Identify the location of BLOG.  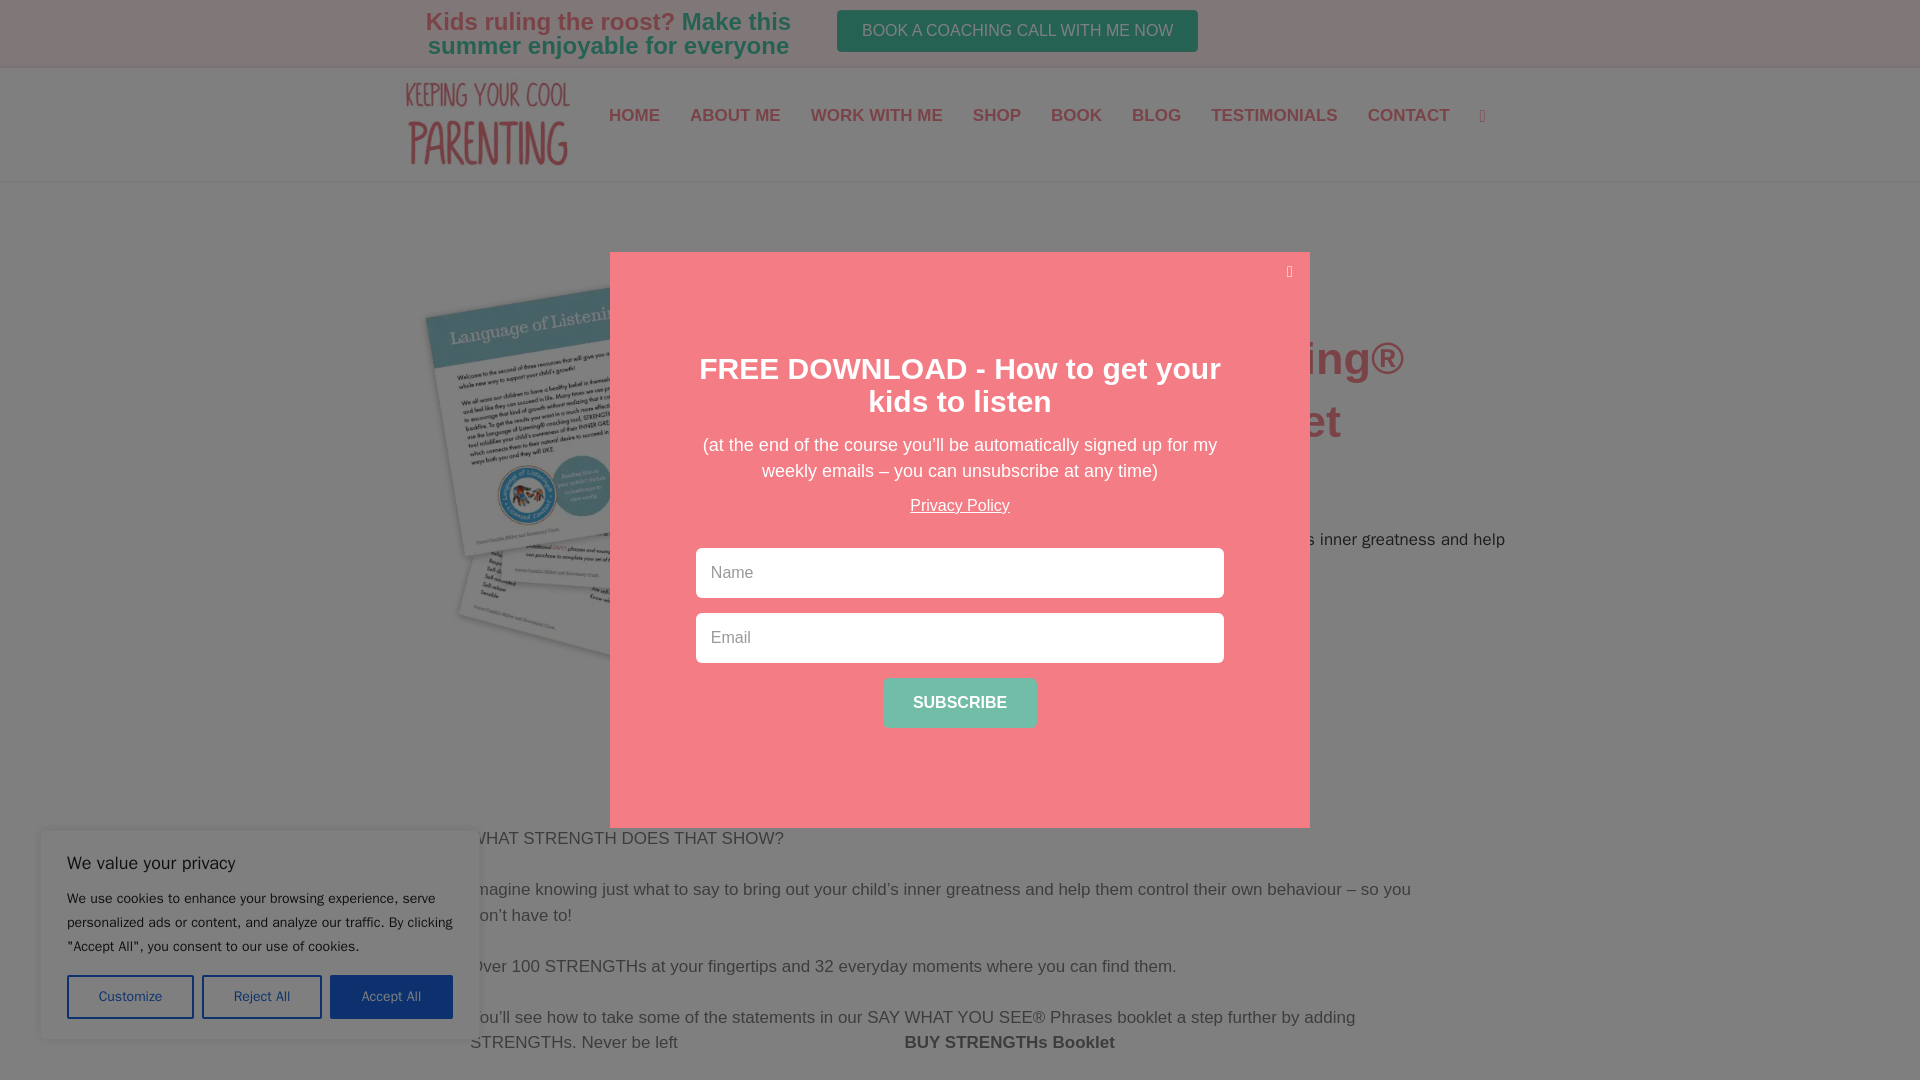
(1156, 116).